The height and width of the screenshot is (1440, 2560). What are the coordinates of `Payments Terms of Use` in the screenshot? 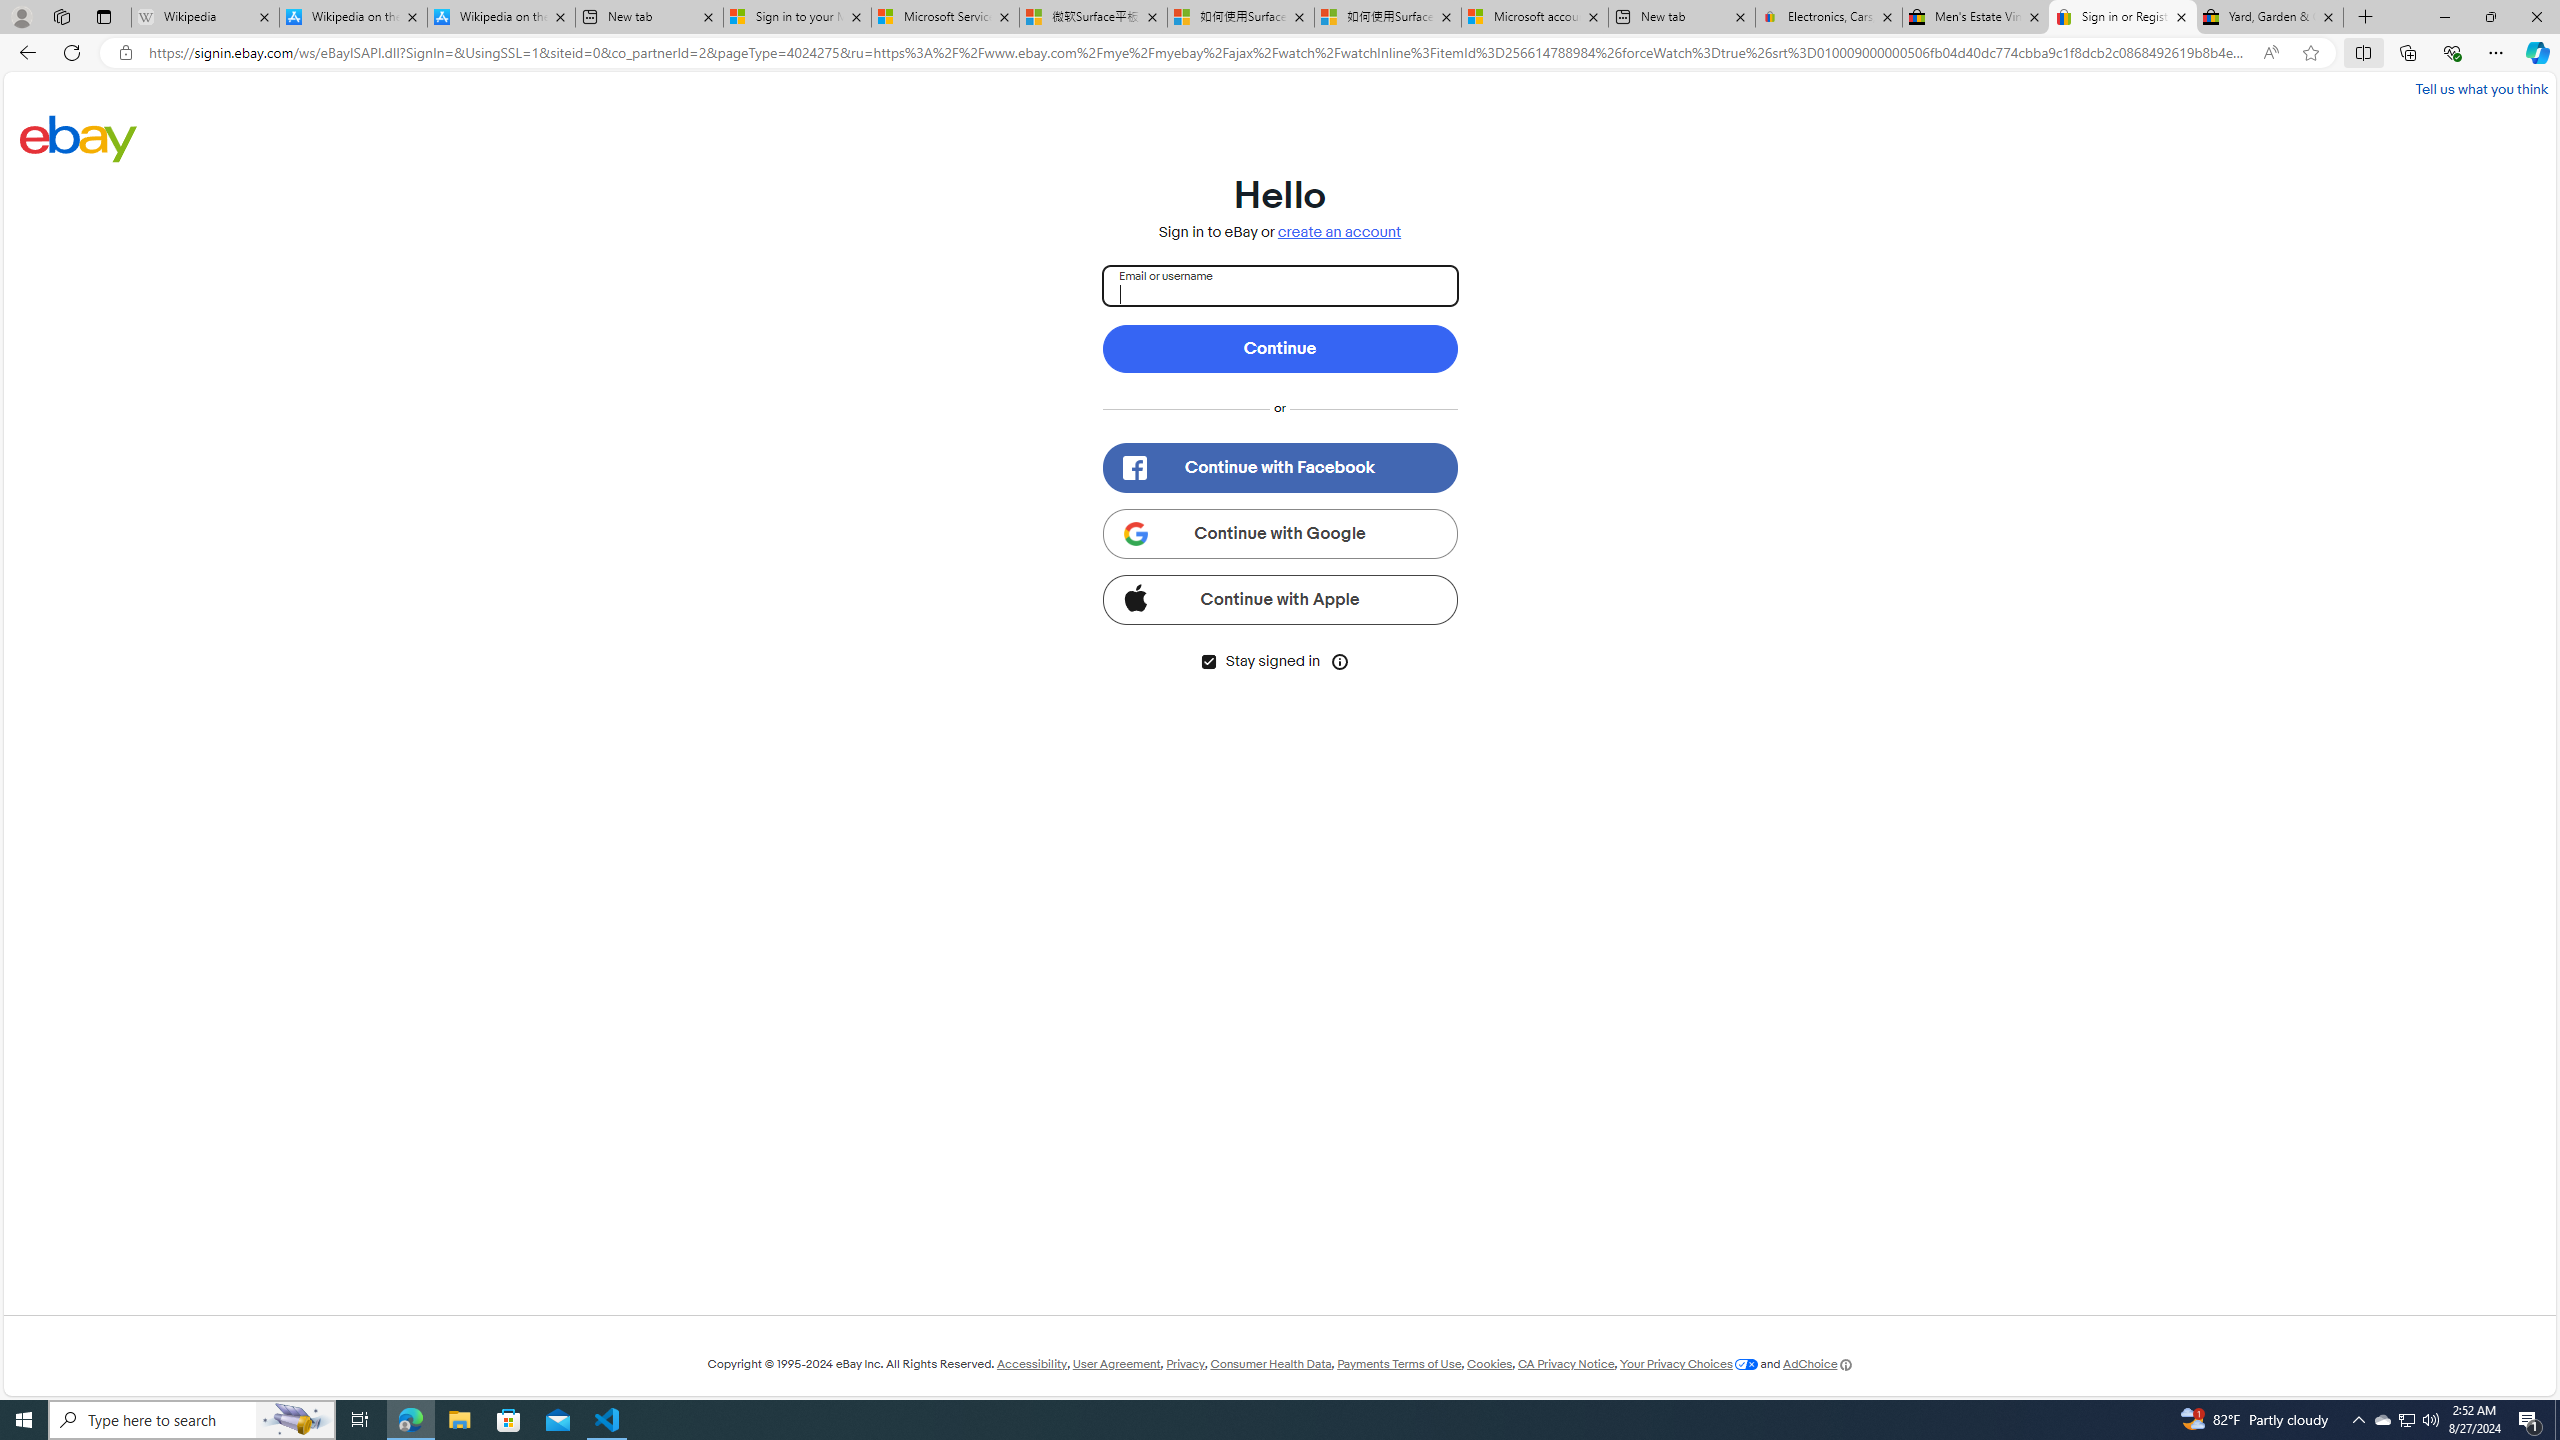 It's located at (1398, 1364).